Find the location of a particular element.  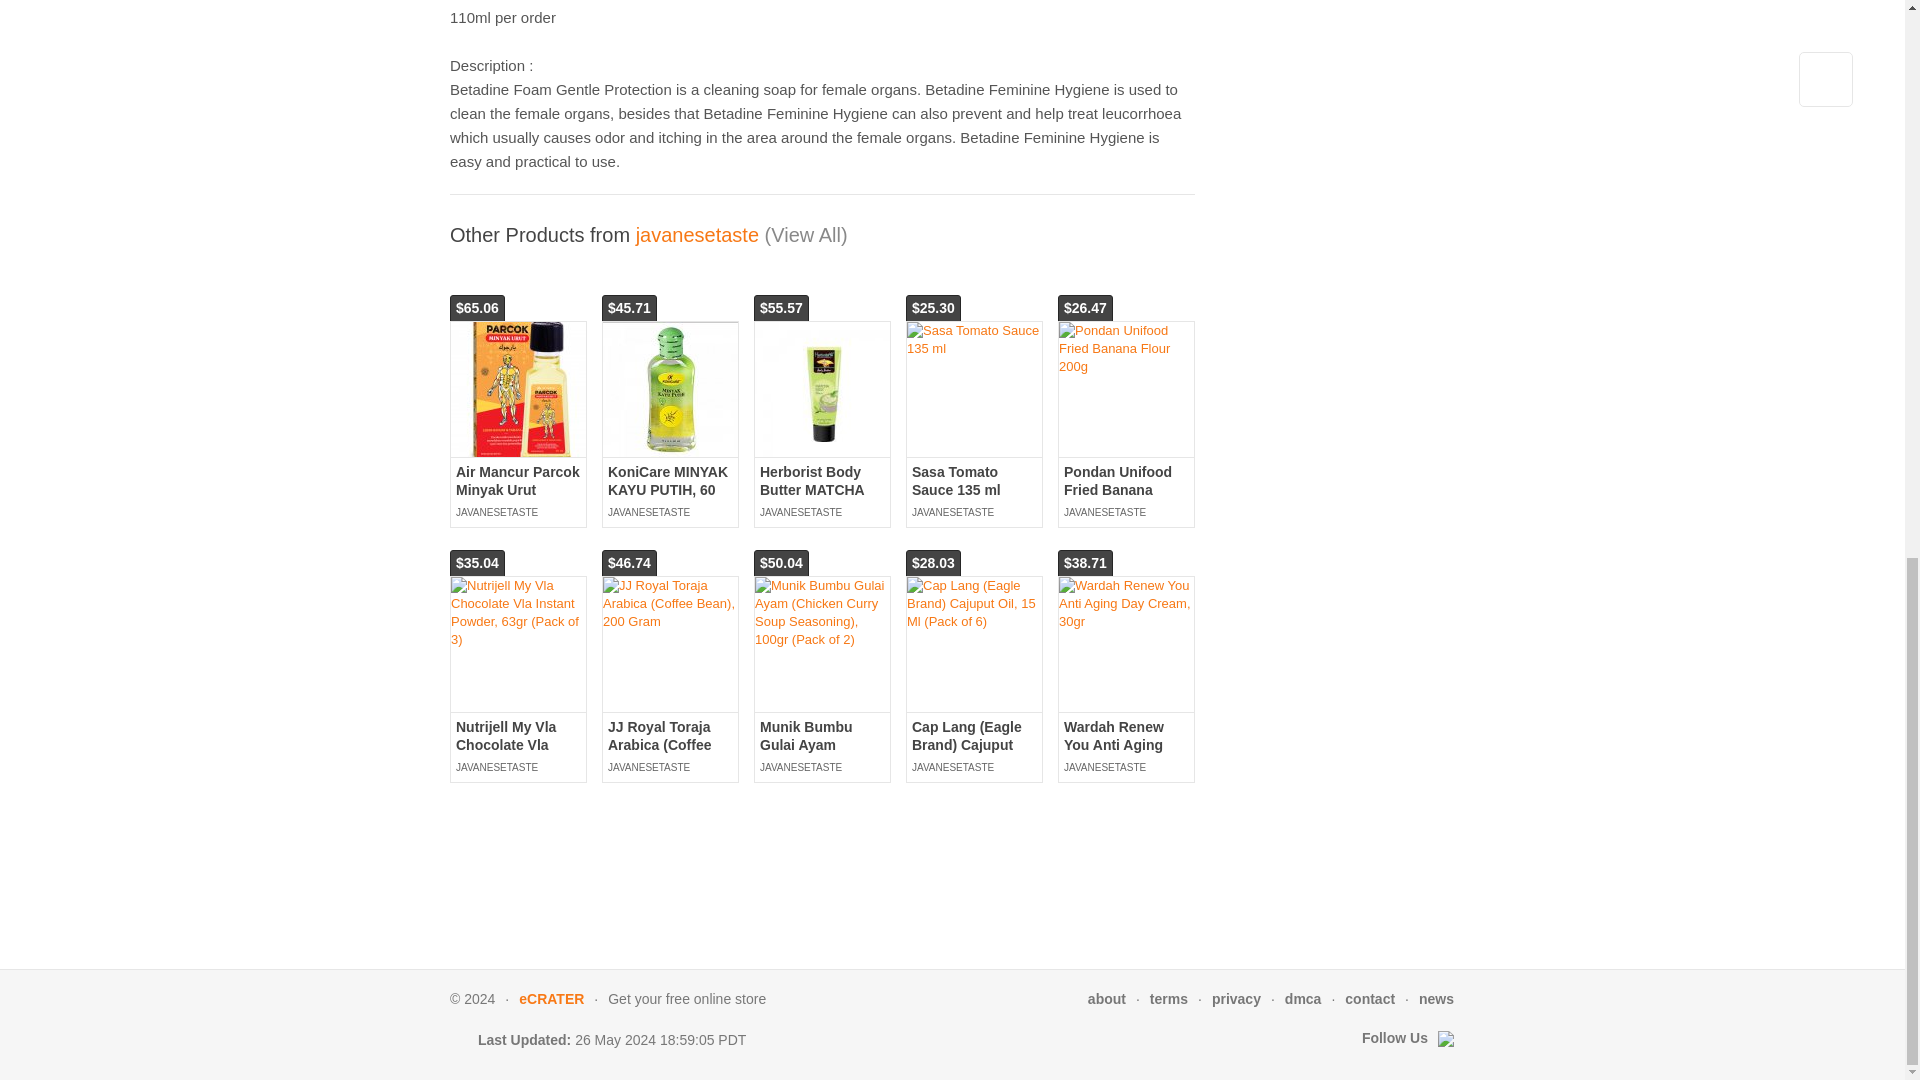

Sasa Tomato Sauce 135 ml is located at coordinates (956, 480).